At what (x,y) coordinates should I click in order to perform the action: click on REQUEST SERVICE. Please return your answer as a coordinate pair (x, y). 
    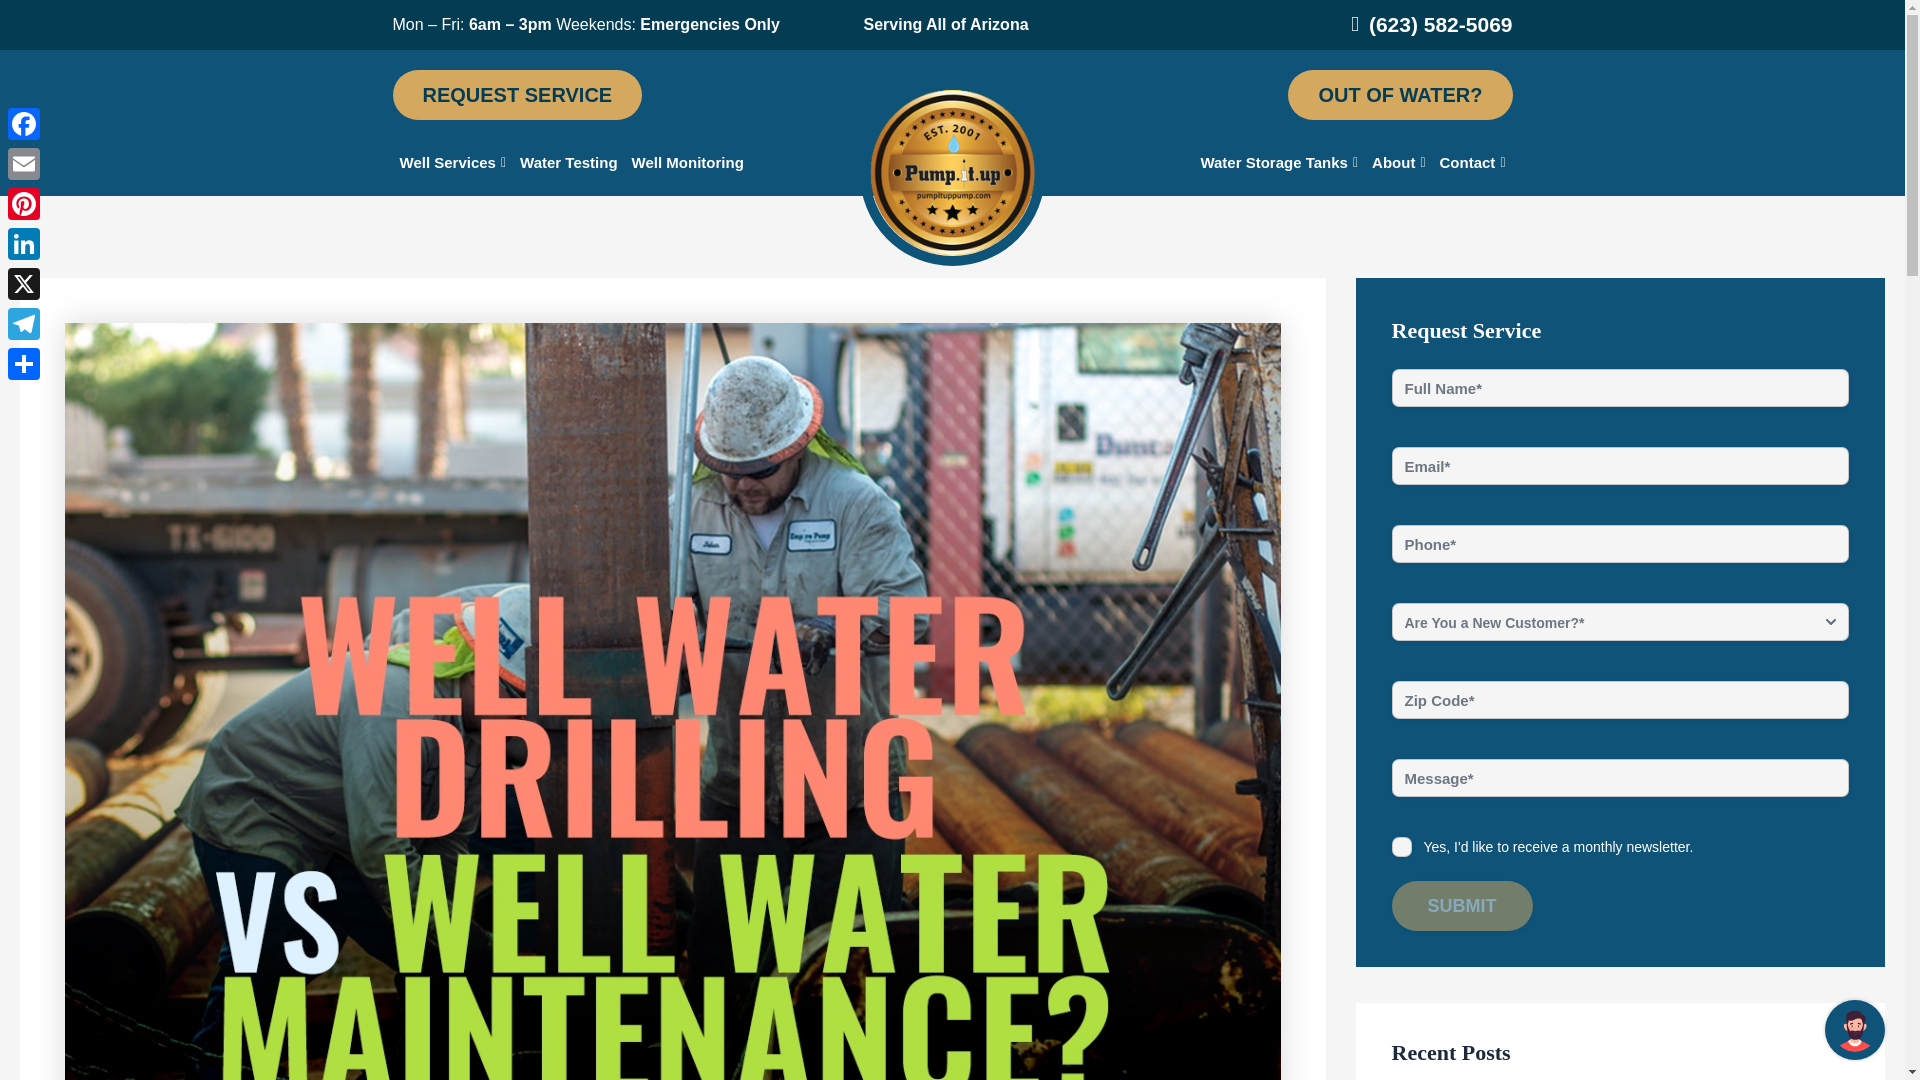
    Looking at the image, I should click on (516, 94).